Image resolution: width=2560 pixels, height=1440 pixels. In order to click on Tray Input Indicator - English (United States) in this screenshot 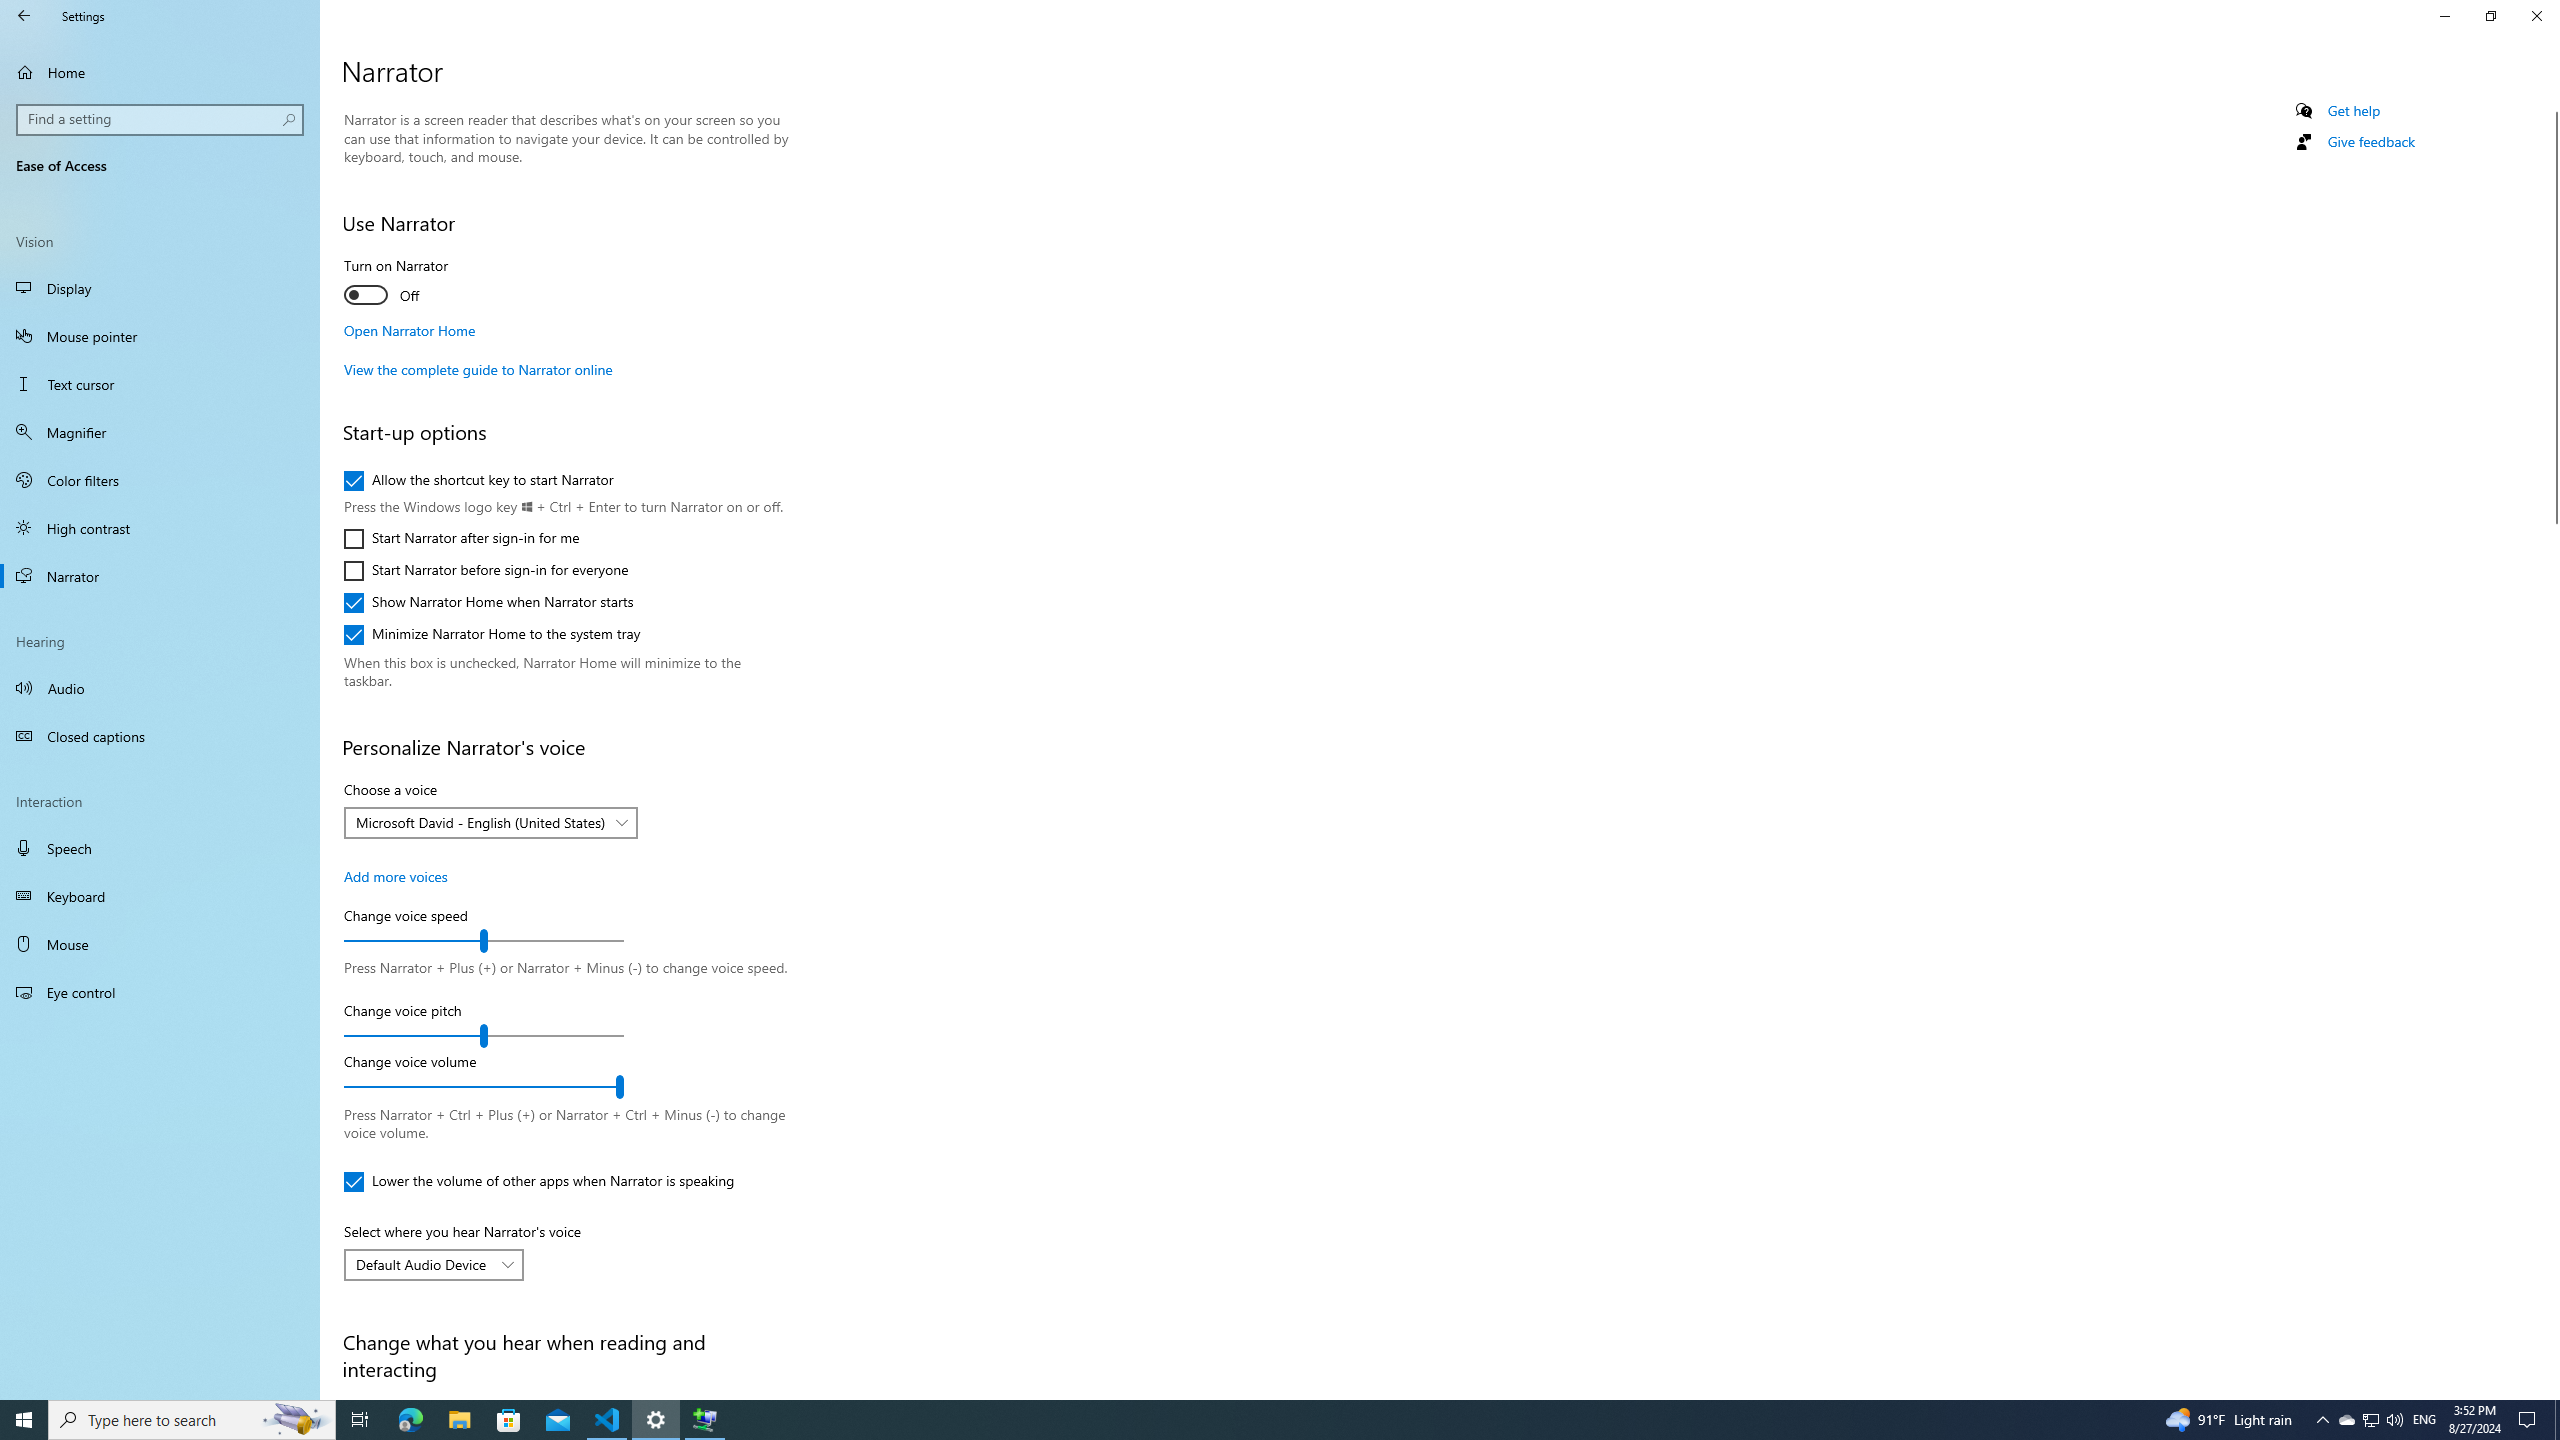, I will do `click(2424, 1420)`.